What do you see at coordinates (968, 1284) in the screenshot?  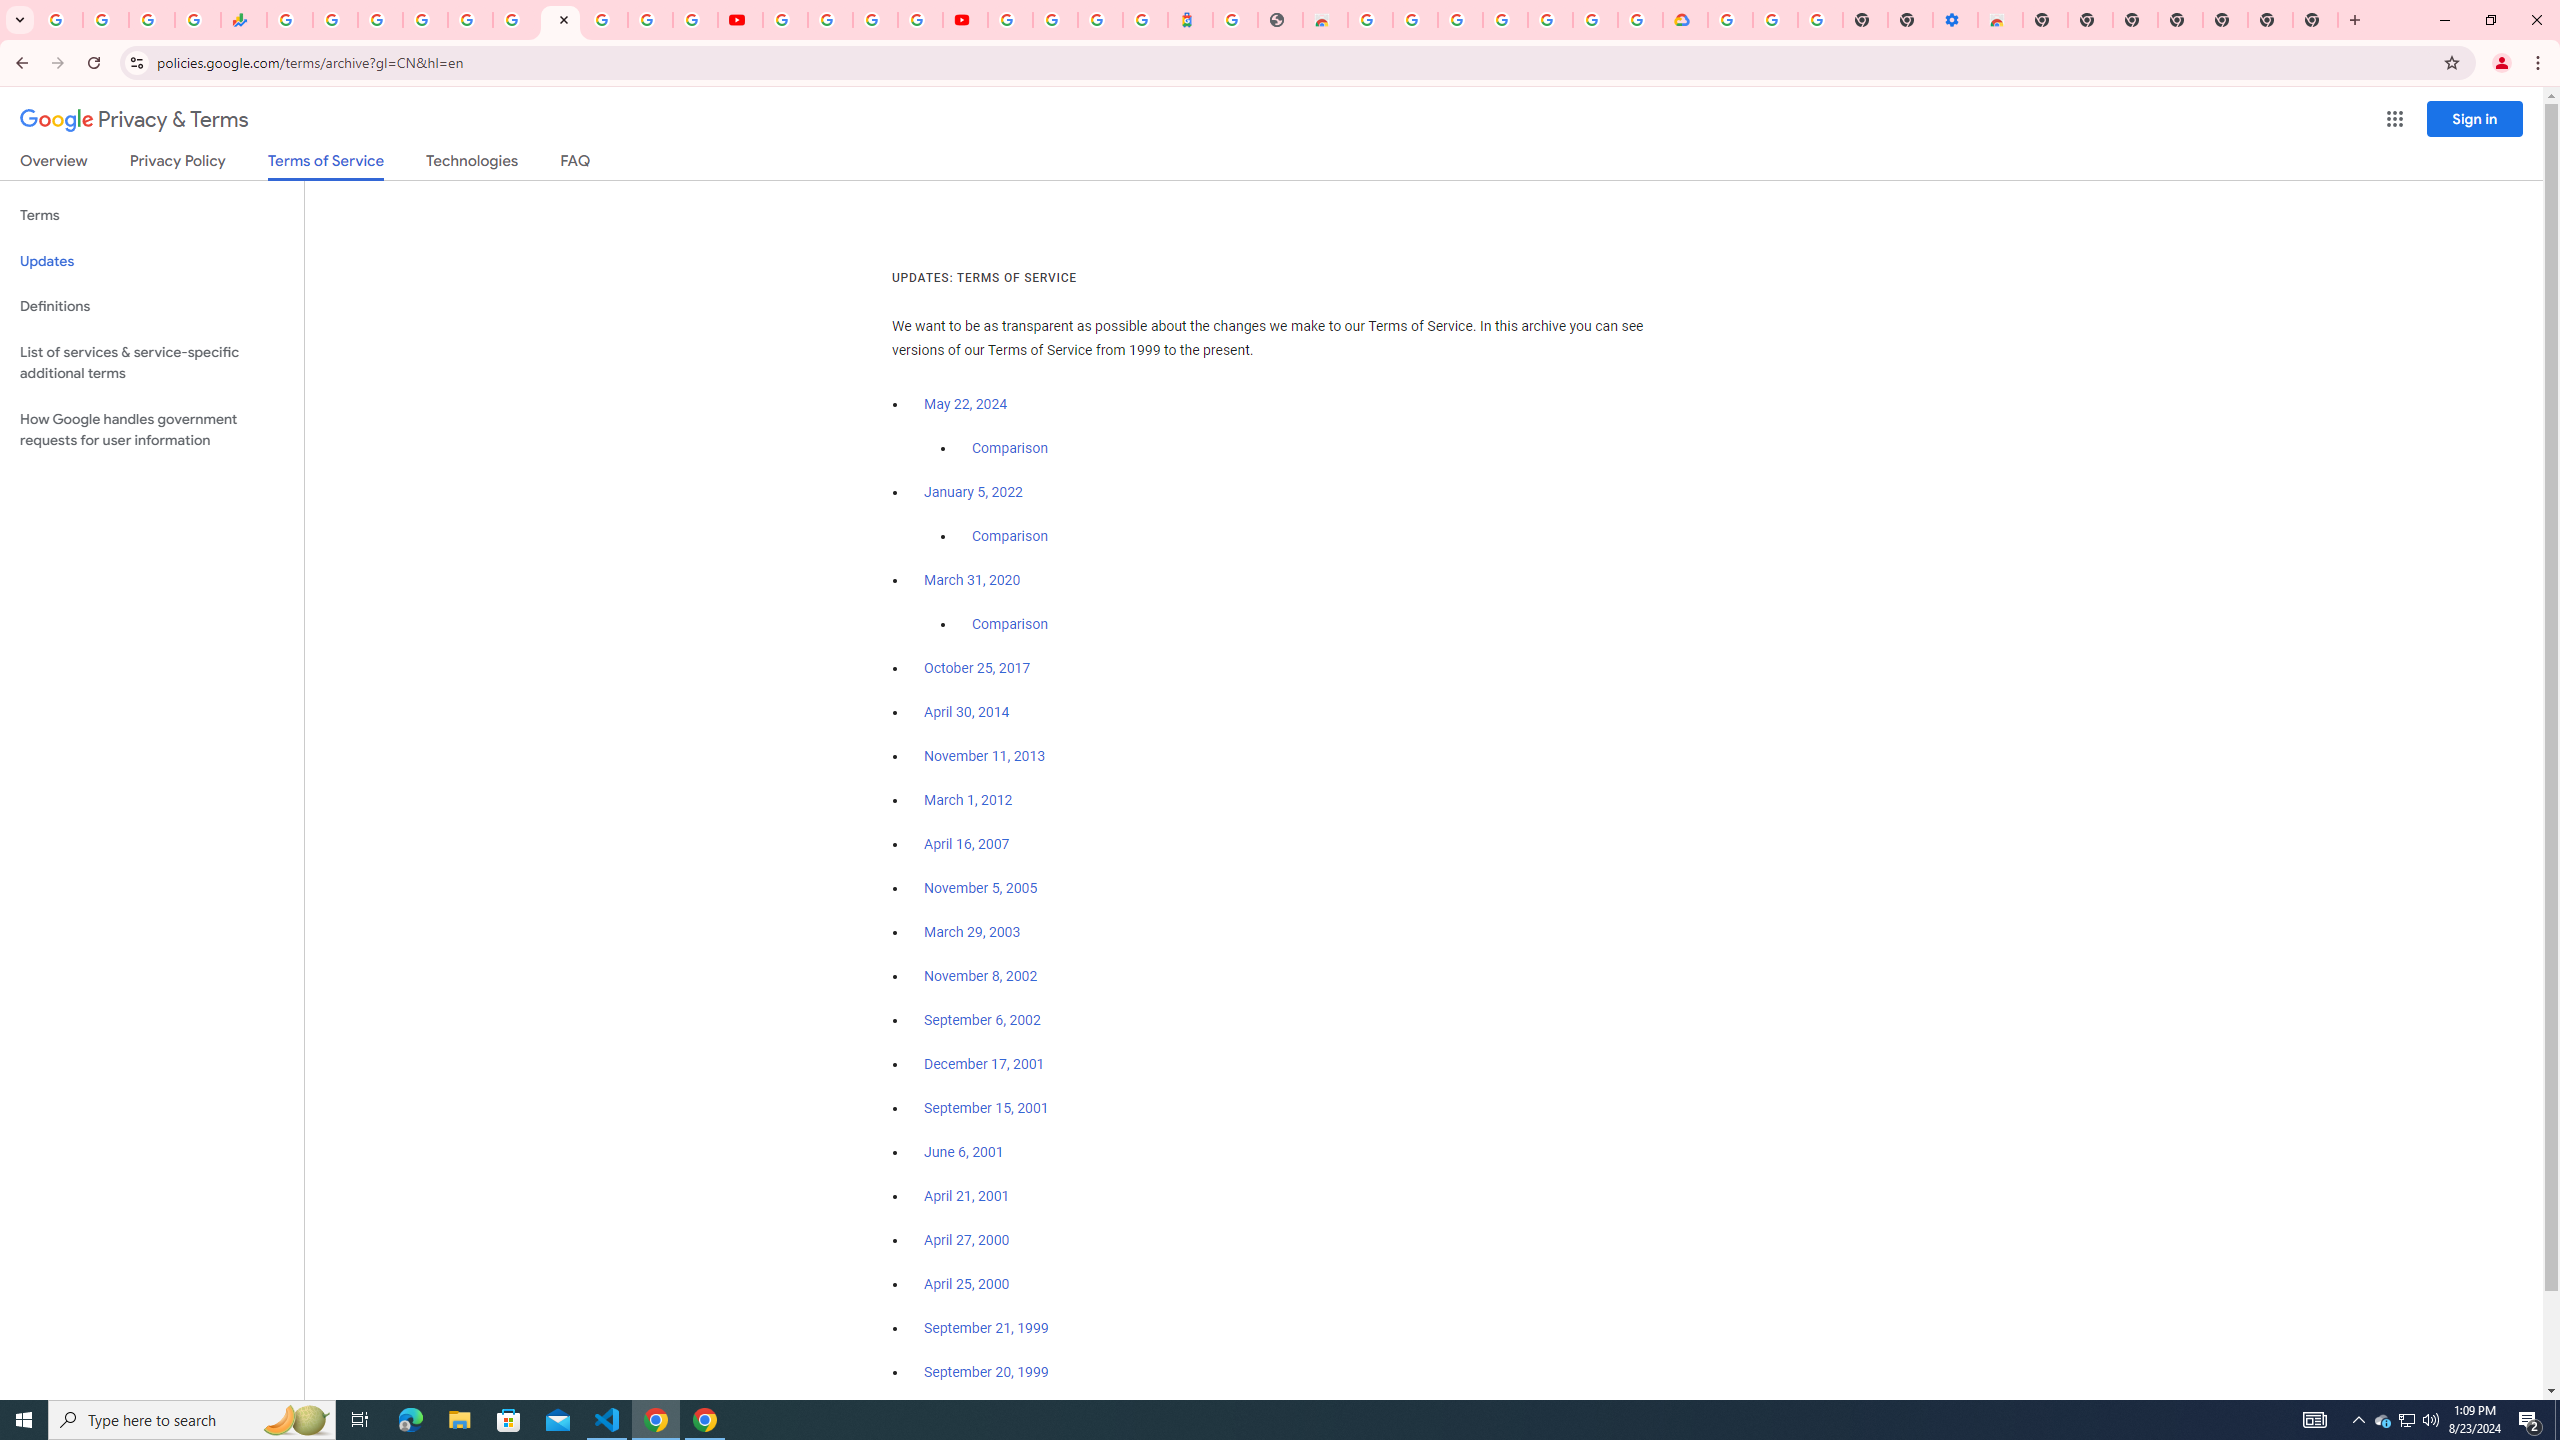 I see `April 25, 2000` at bounding box center [968, 1284].